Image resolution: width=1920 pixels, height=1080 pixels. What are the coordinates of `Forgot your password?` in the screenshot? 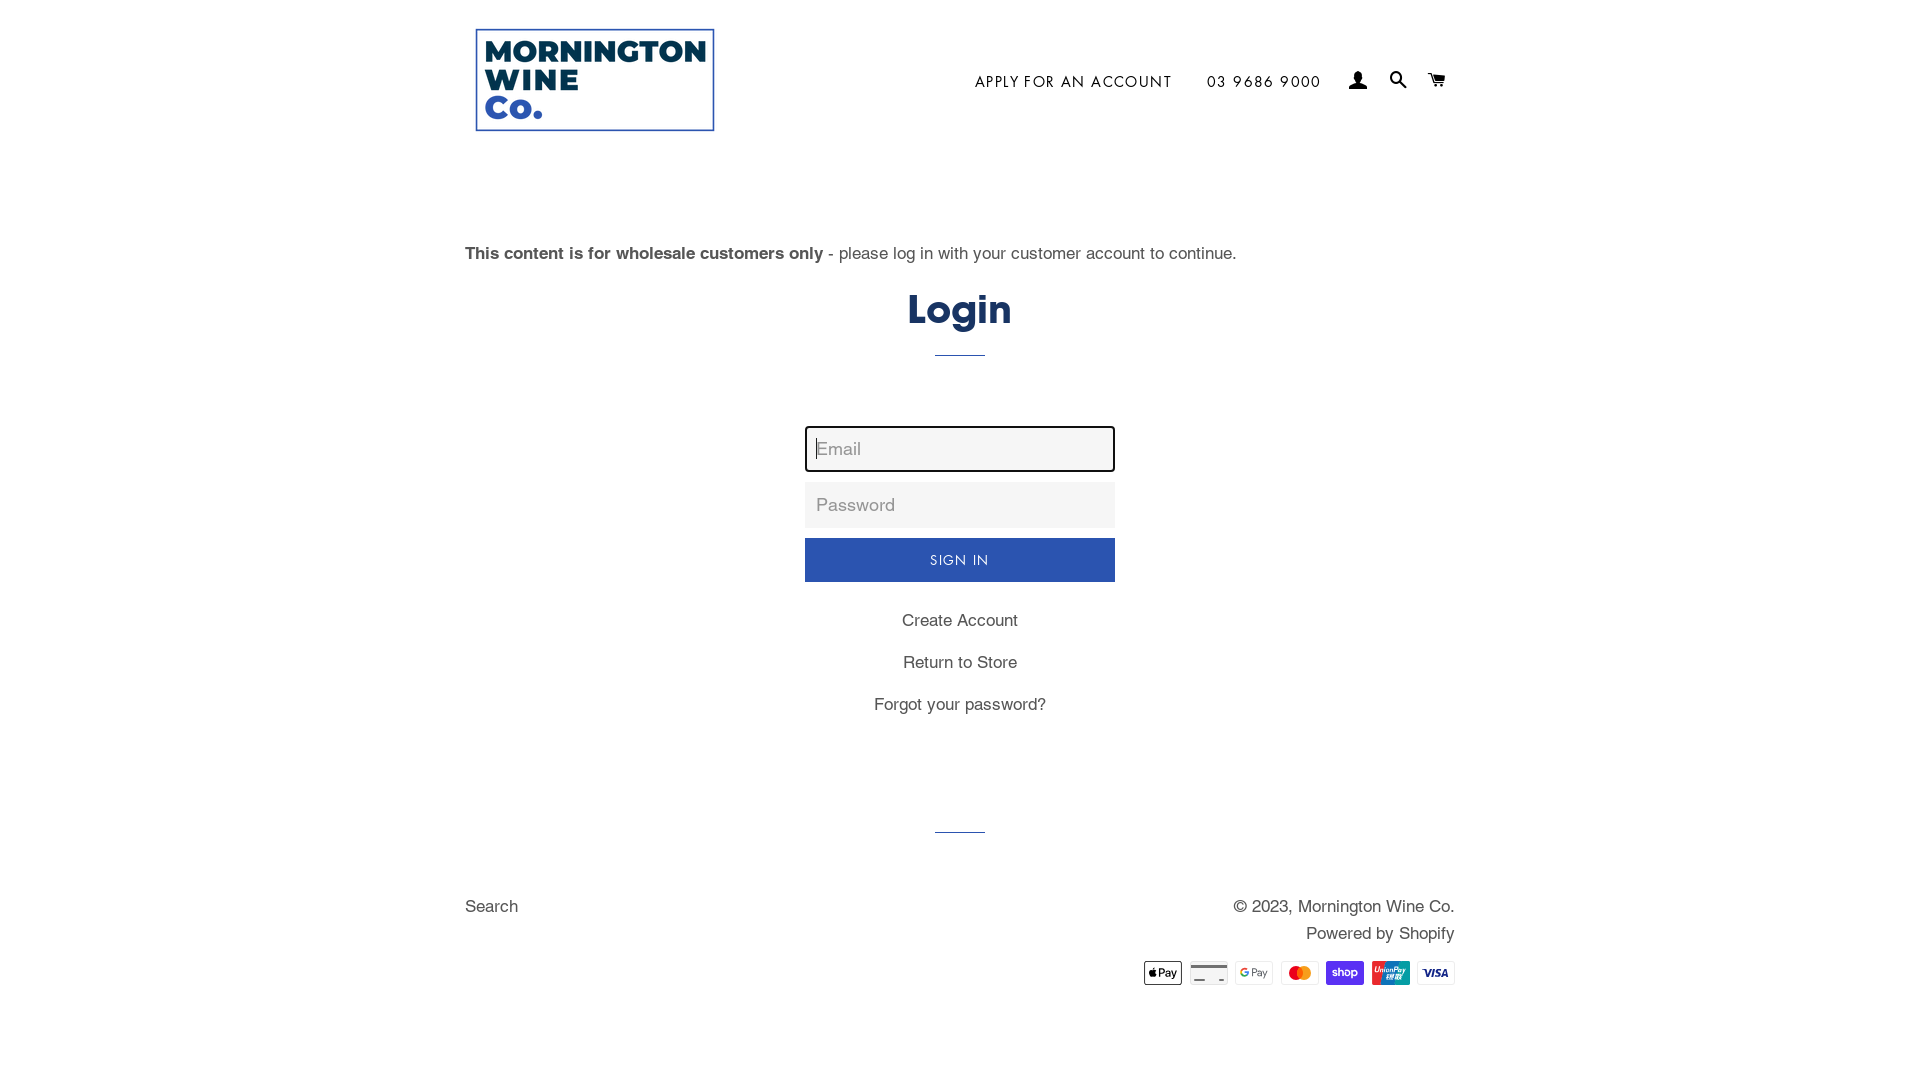 It's located at (960, 704).